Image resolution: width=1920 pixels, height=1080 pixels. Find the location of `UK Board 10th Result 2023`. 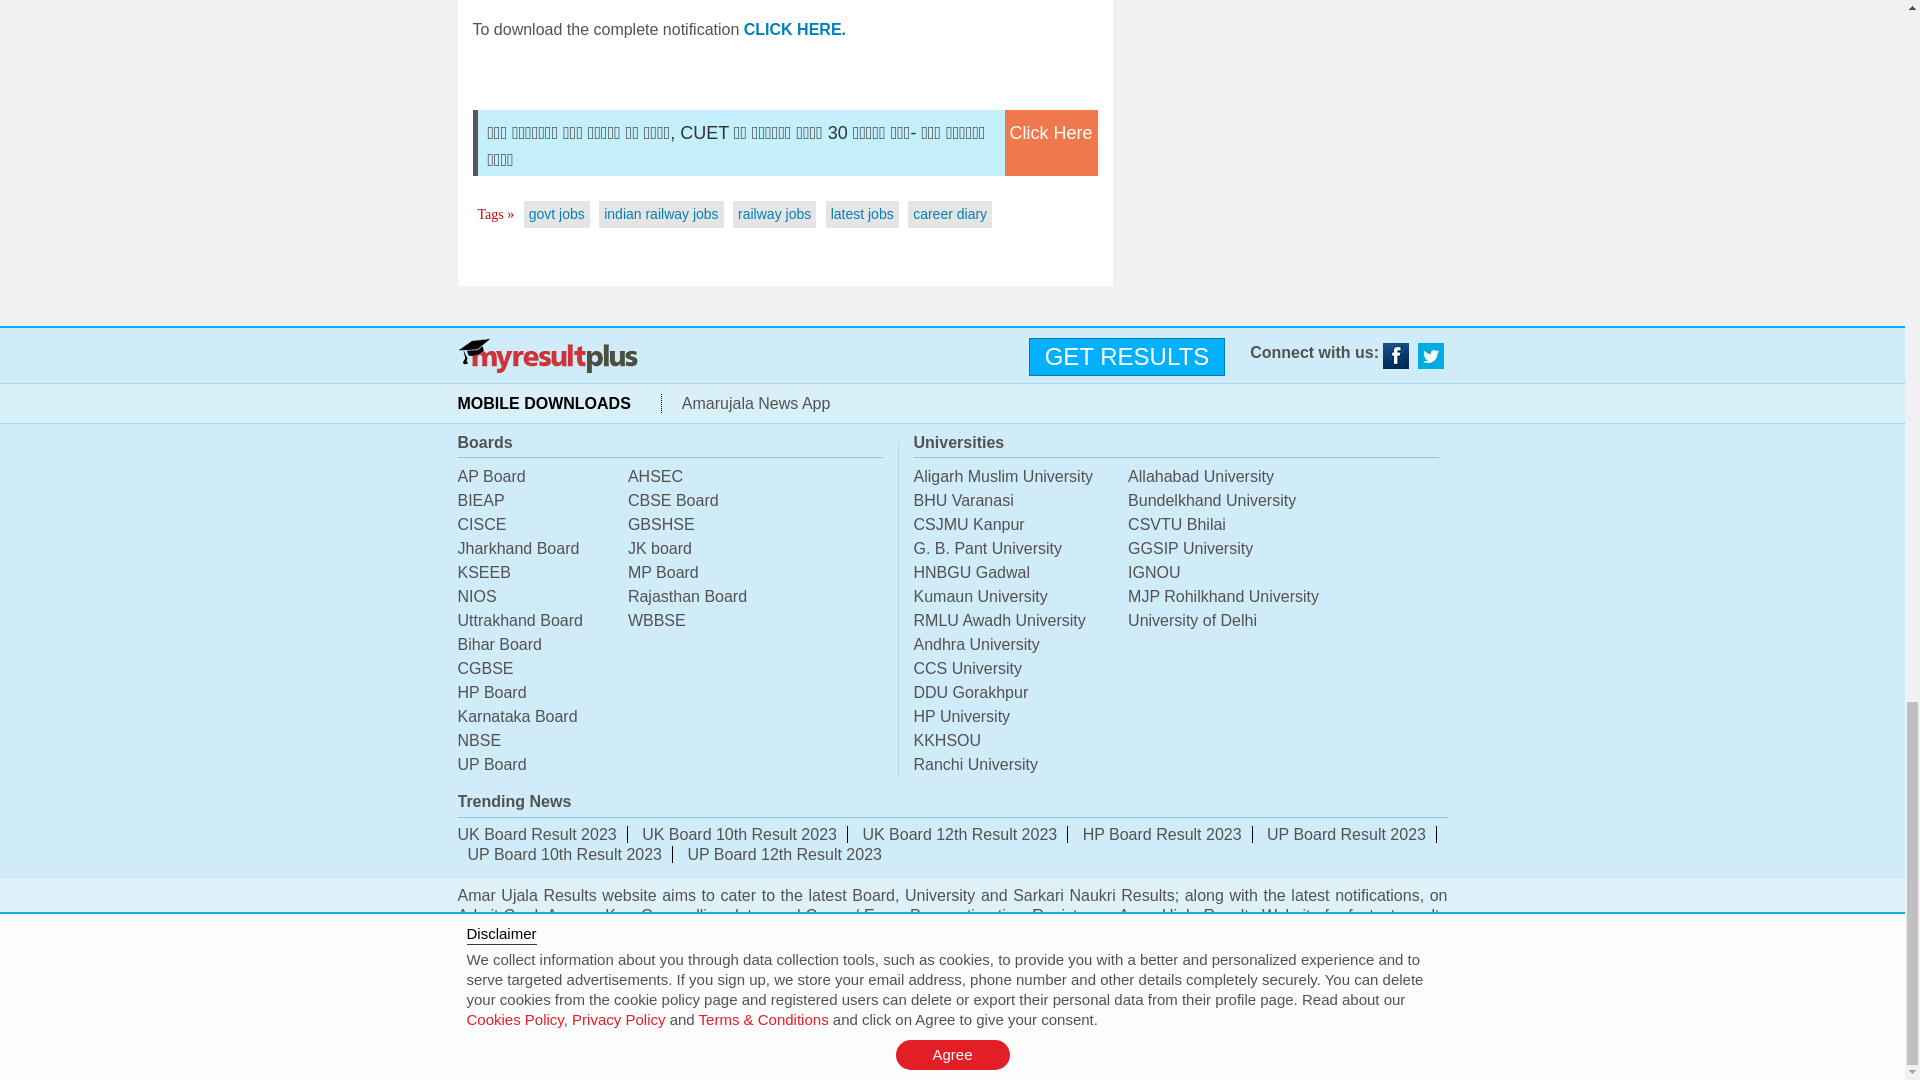

UK Board 10th Result 2023 is located at coordinates (739, 834).